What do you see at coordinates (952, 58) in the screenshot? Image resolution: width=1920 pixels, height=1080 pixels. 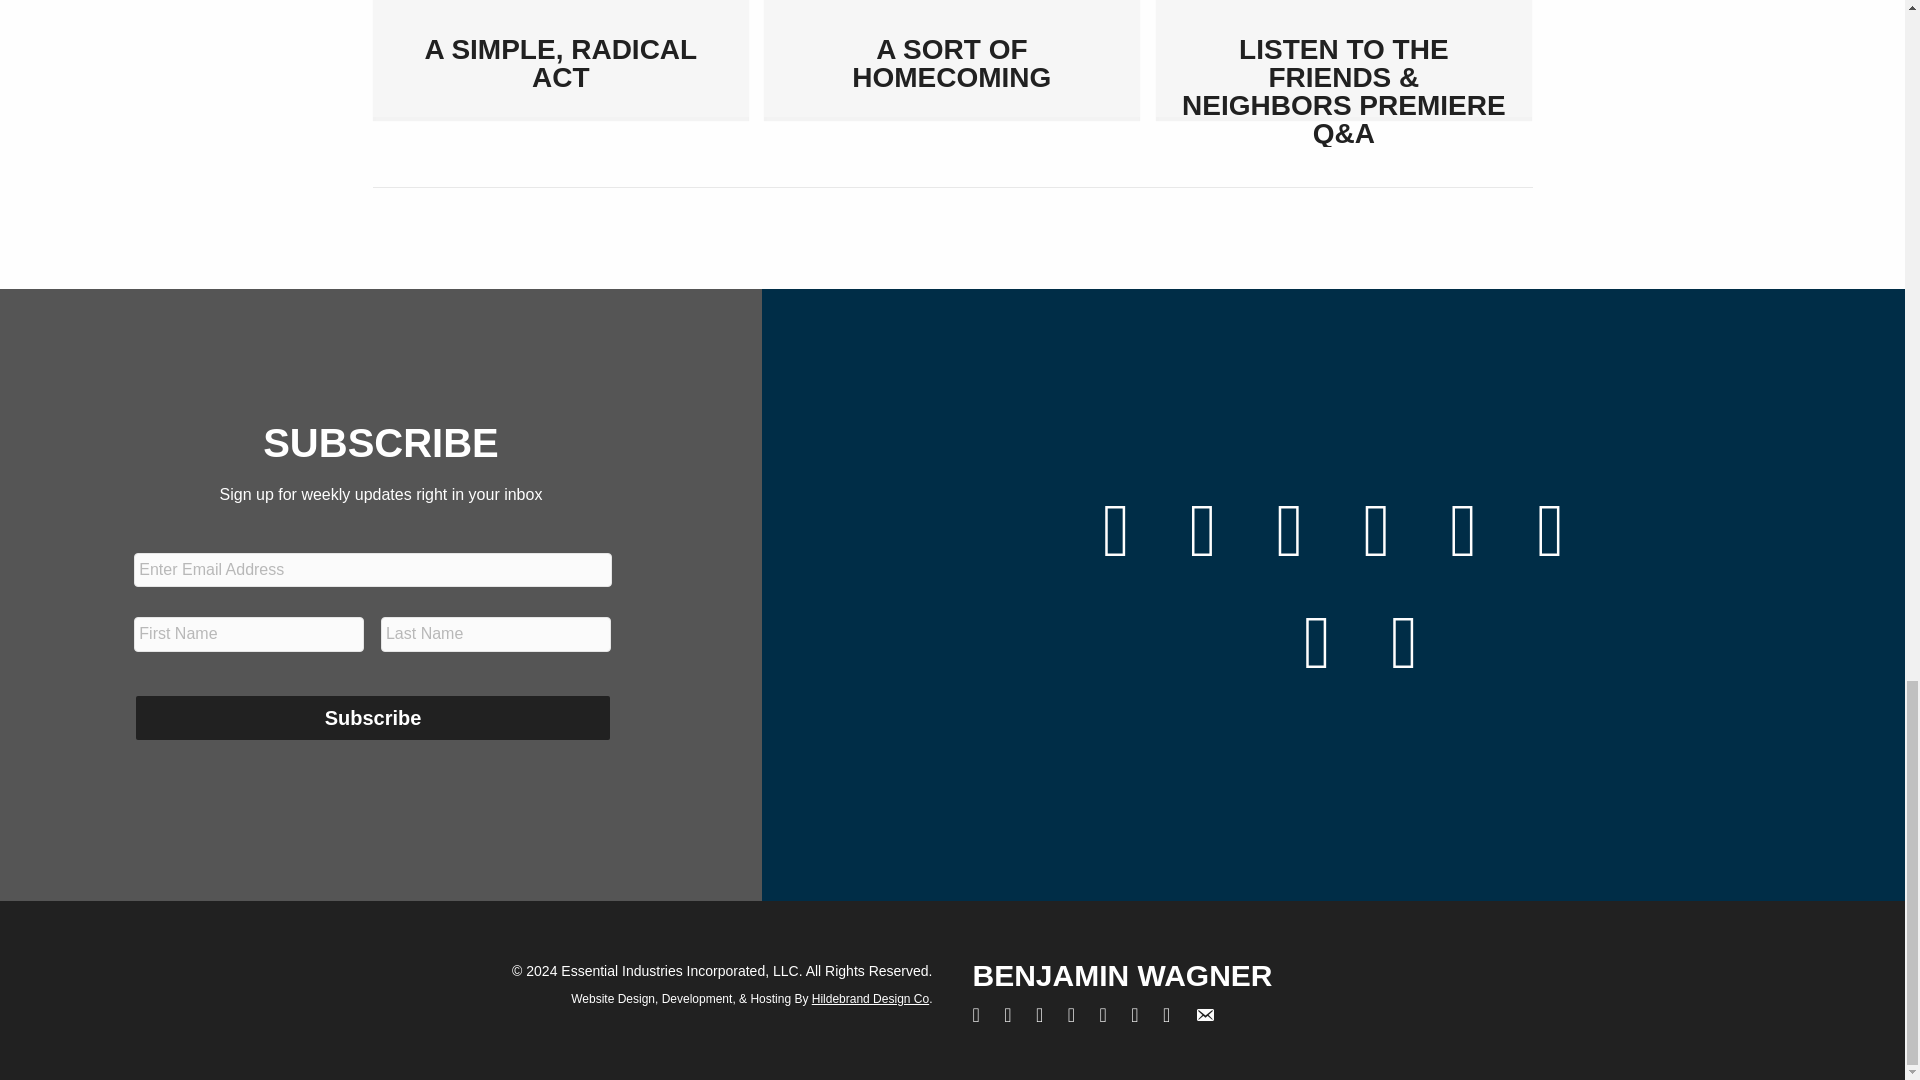 I see `View Box Content` at bounding box center [952, 58].